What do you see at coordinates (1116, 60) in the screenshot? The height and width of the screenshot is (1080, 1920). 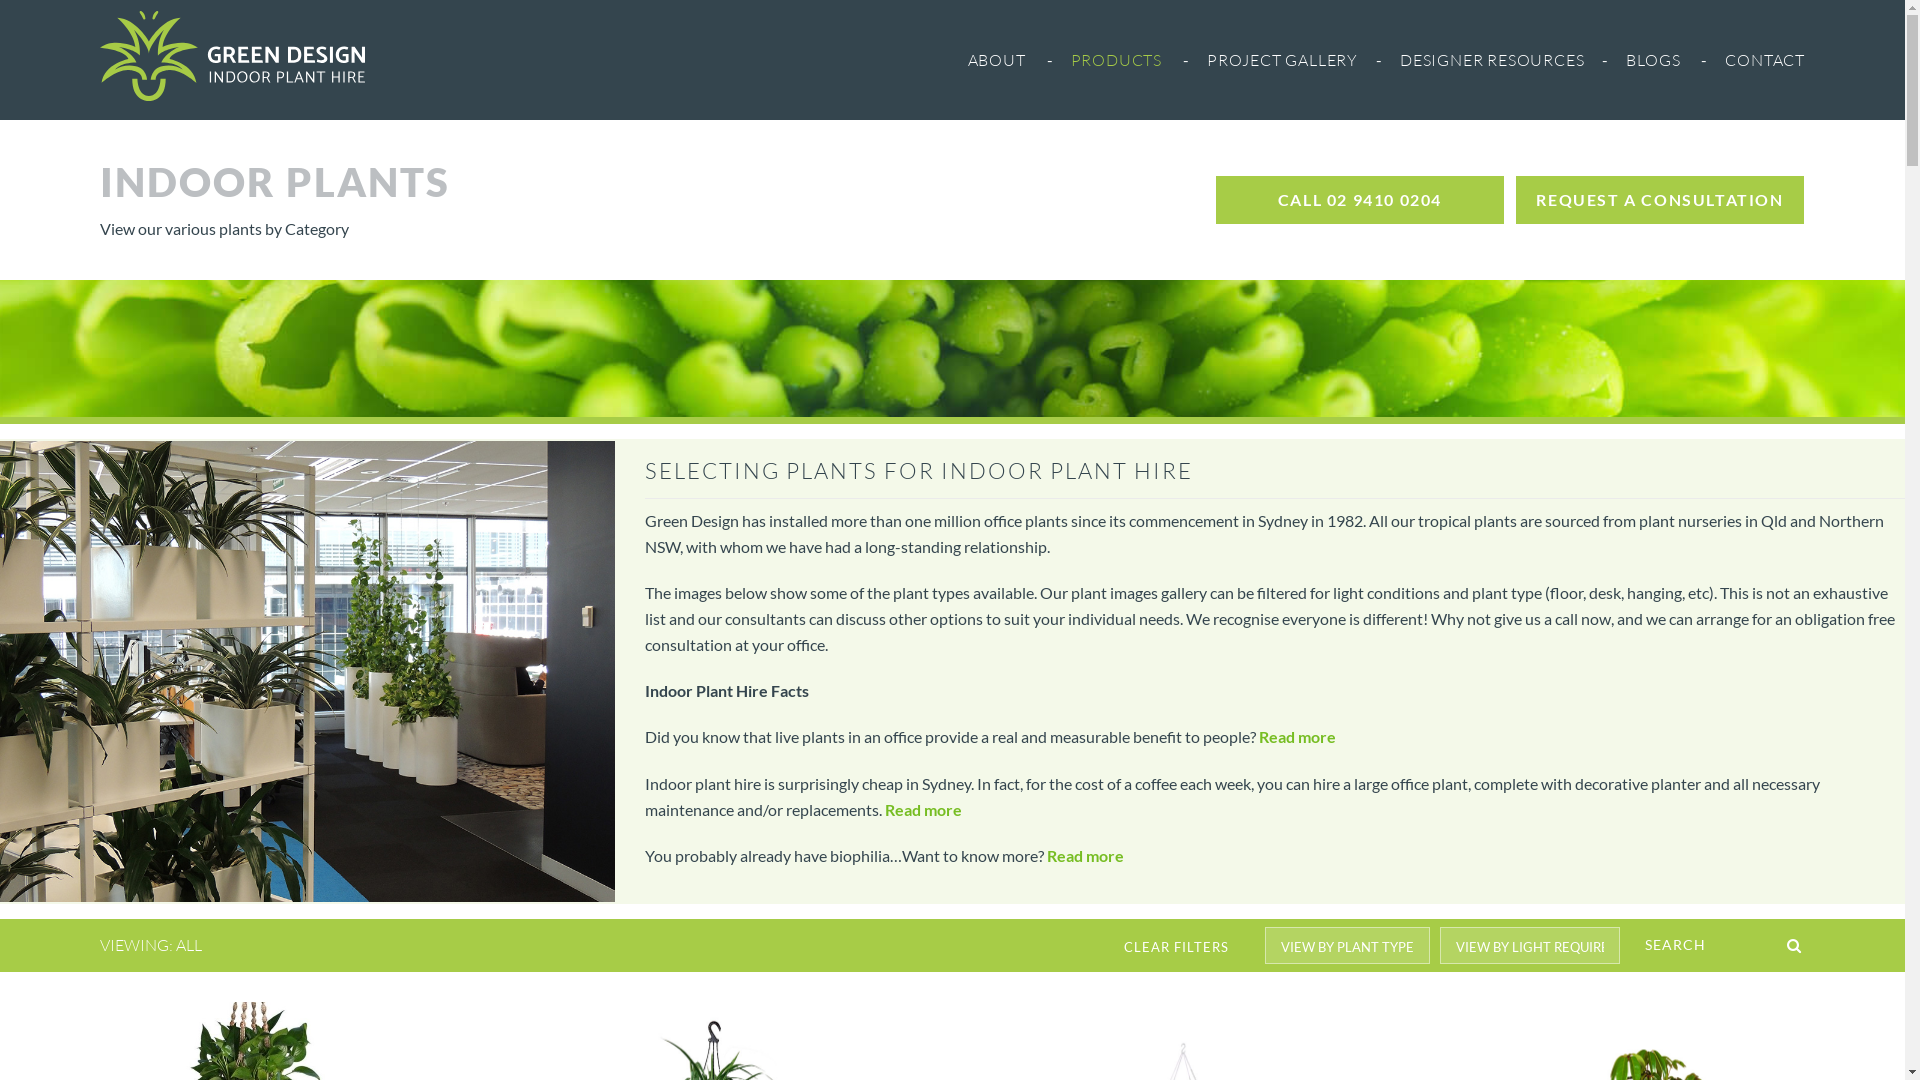 I see `PRODUCTS` at bounding box center [1116, 60].